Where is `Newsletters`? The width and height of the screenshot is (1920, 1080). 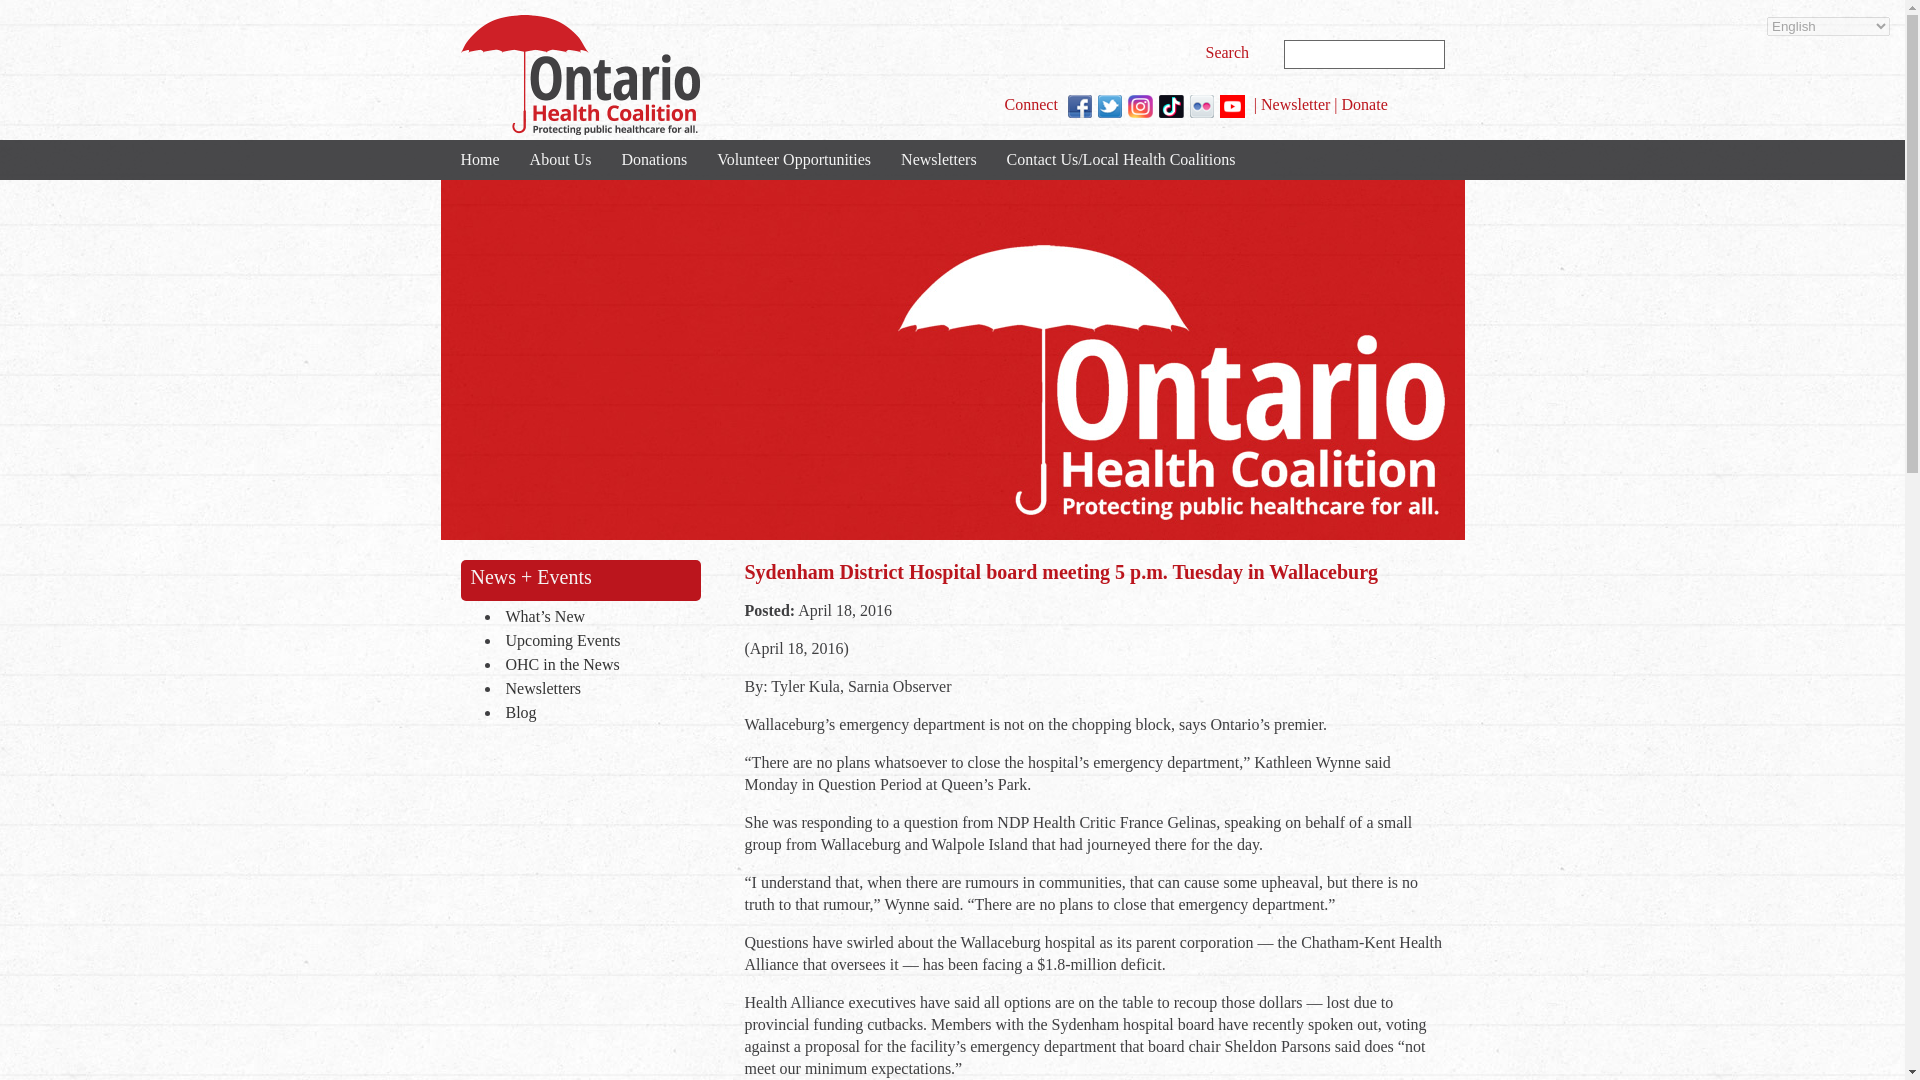 Newsletters is located at coordinates (597, 690).